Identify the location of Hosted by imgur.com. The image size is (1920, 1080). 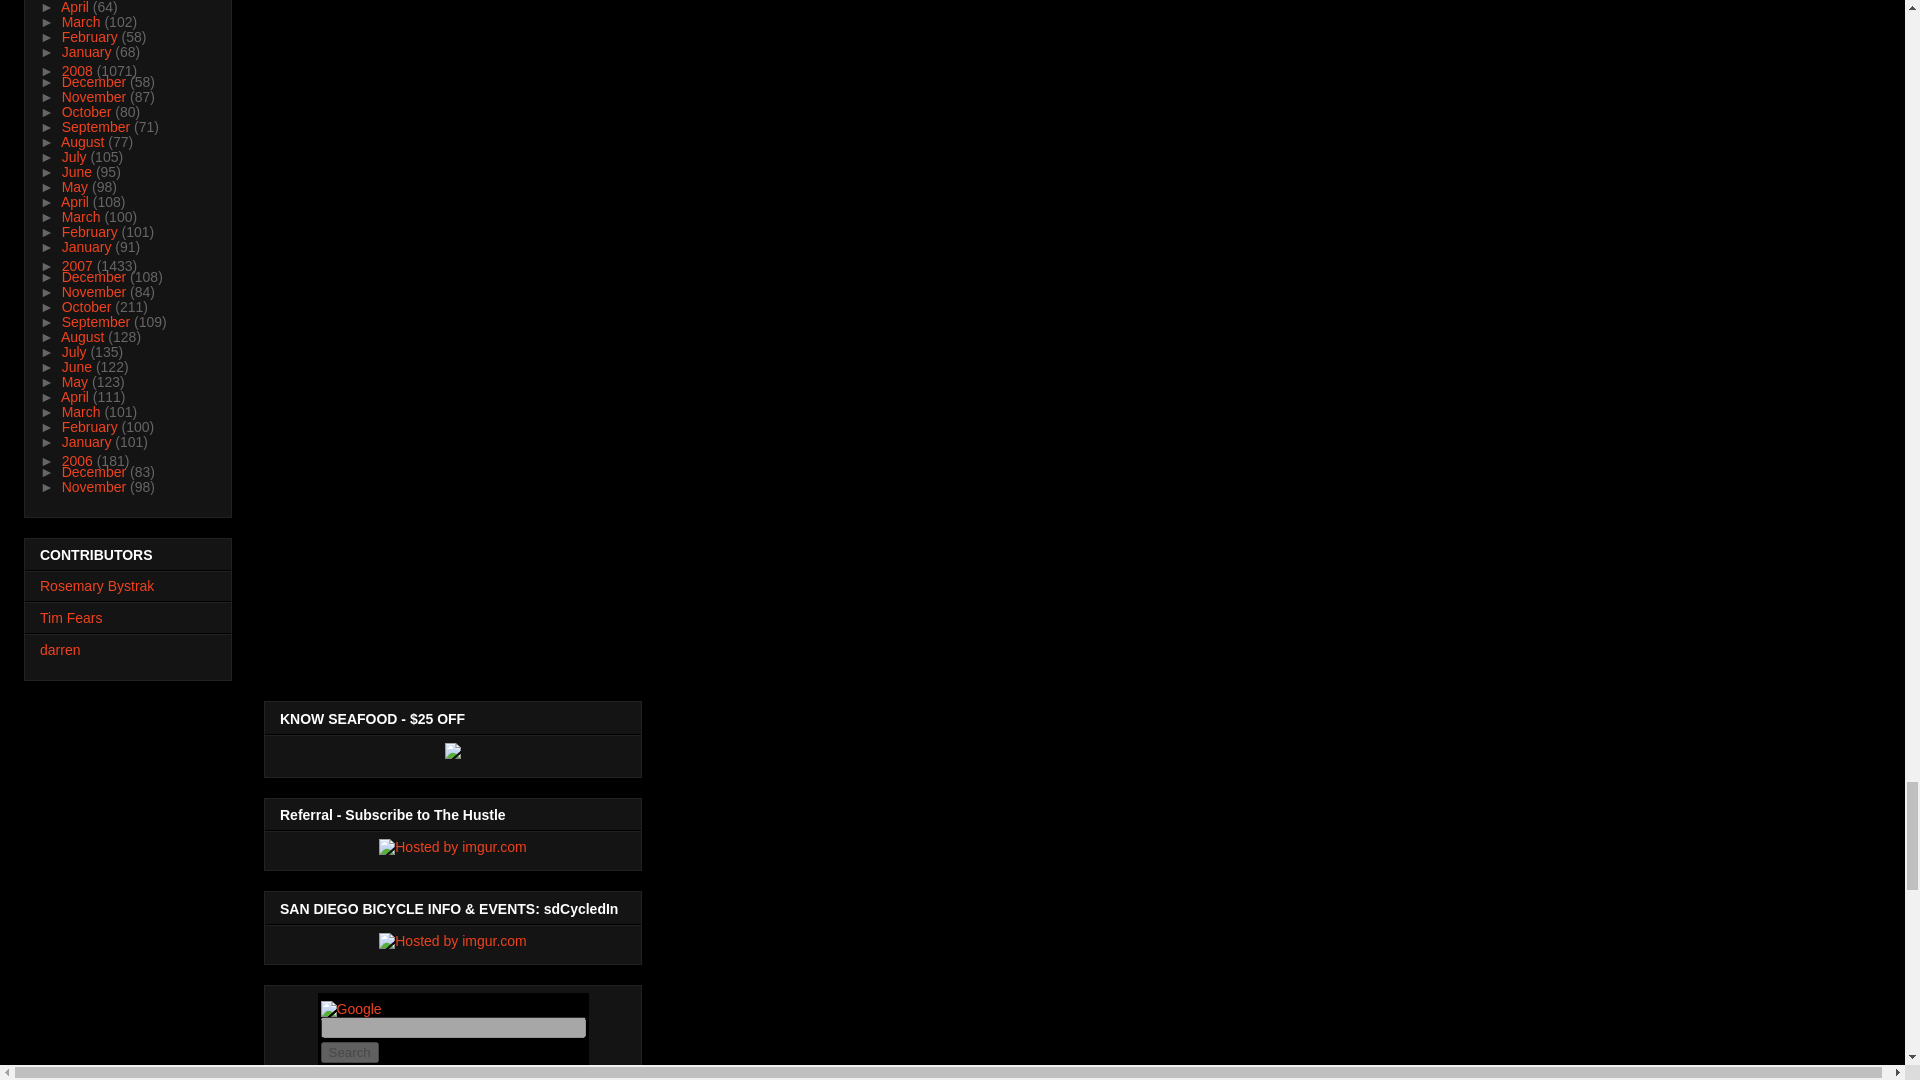
(452, 847).